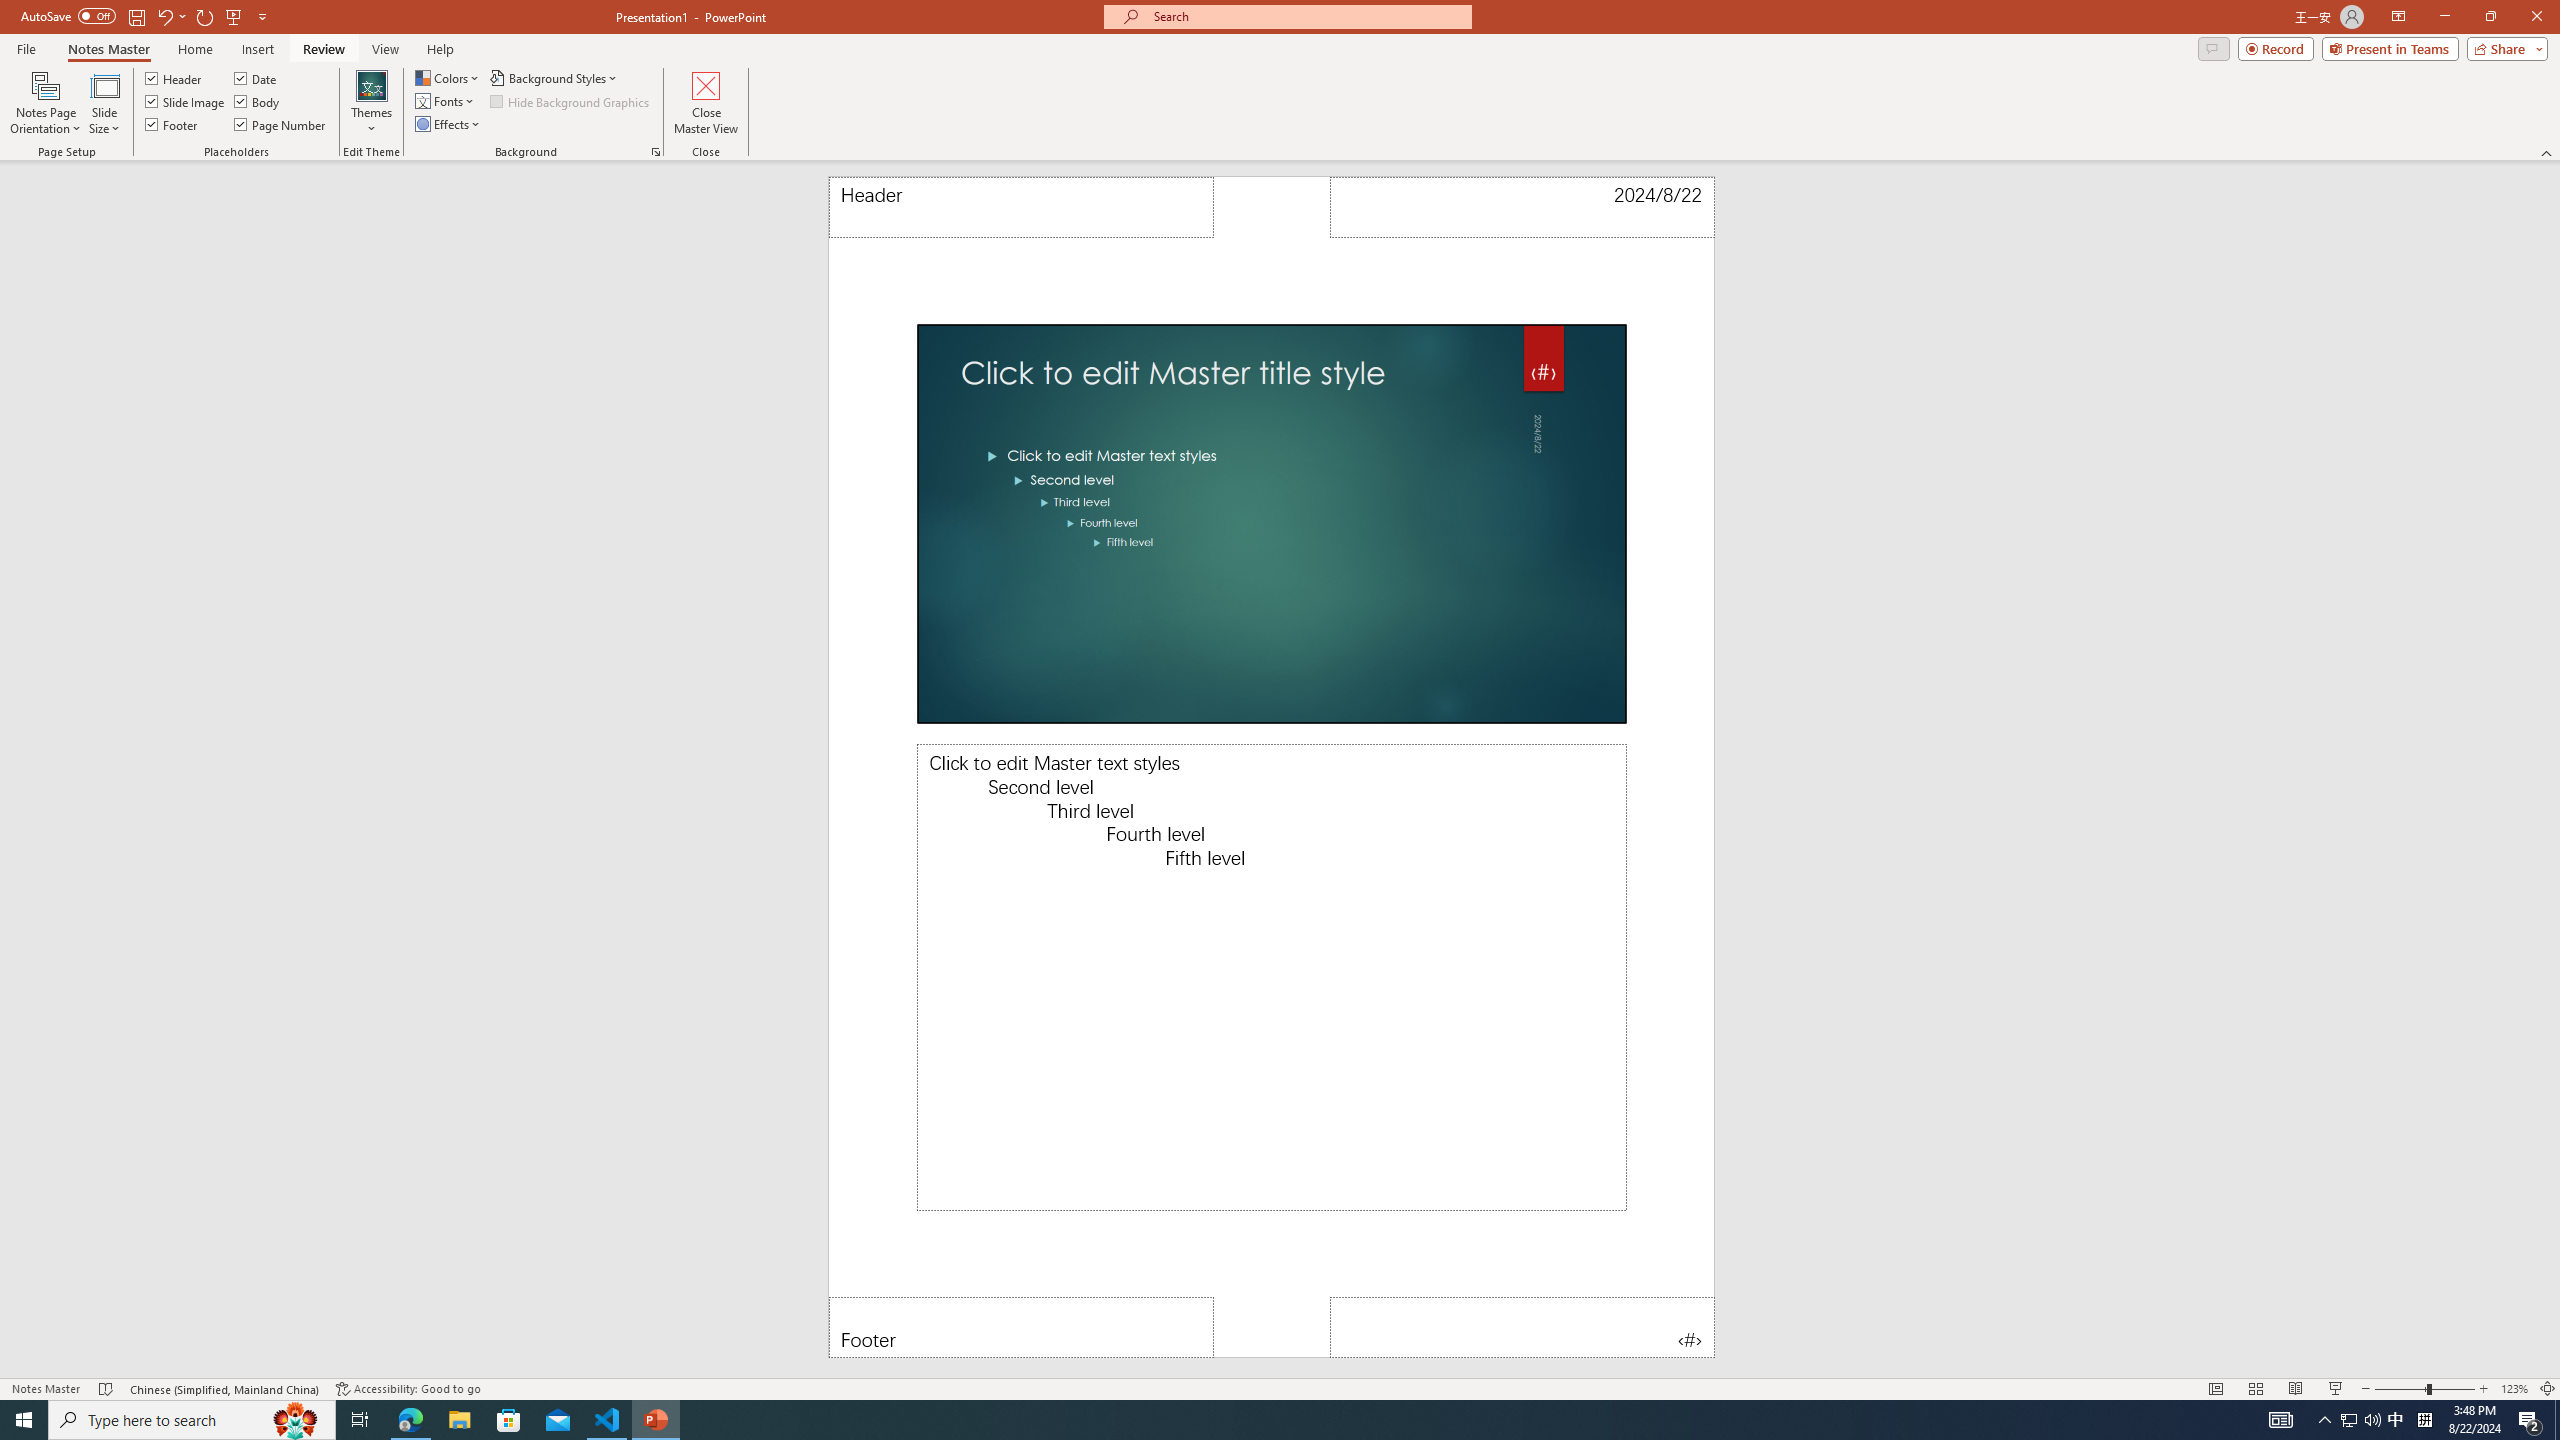 The height and width of the screenshot is (1440, 2560). I want to click on Date, so click(257, 78).